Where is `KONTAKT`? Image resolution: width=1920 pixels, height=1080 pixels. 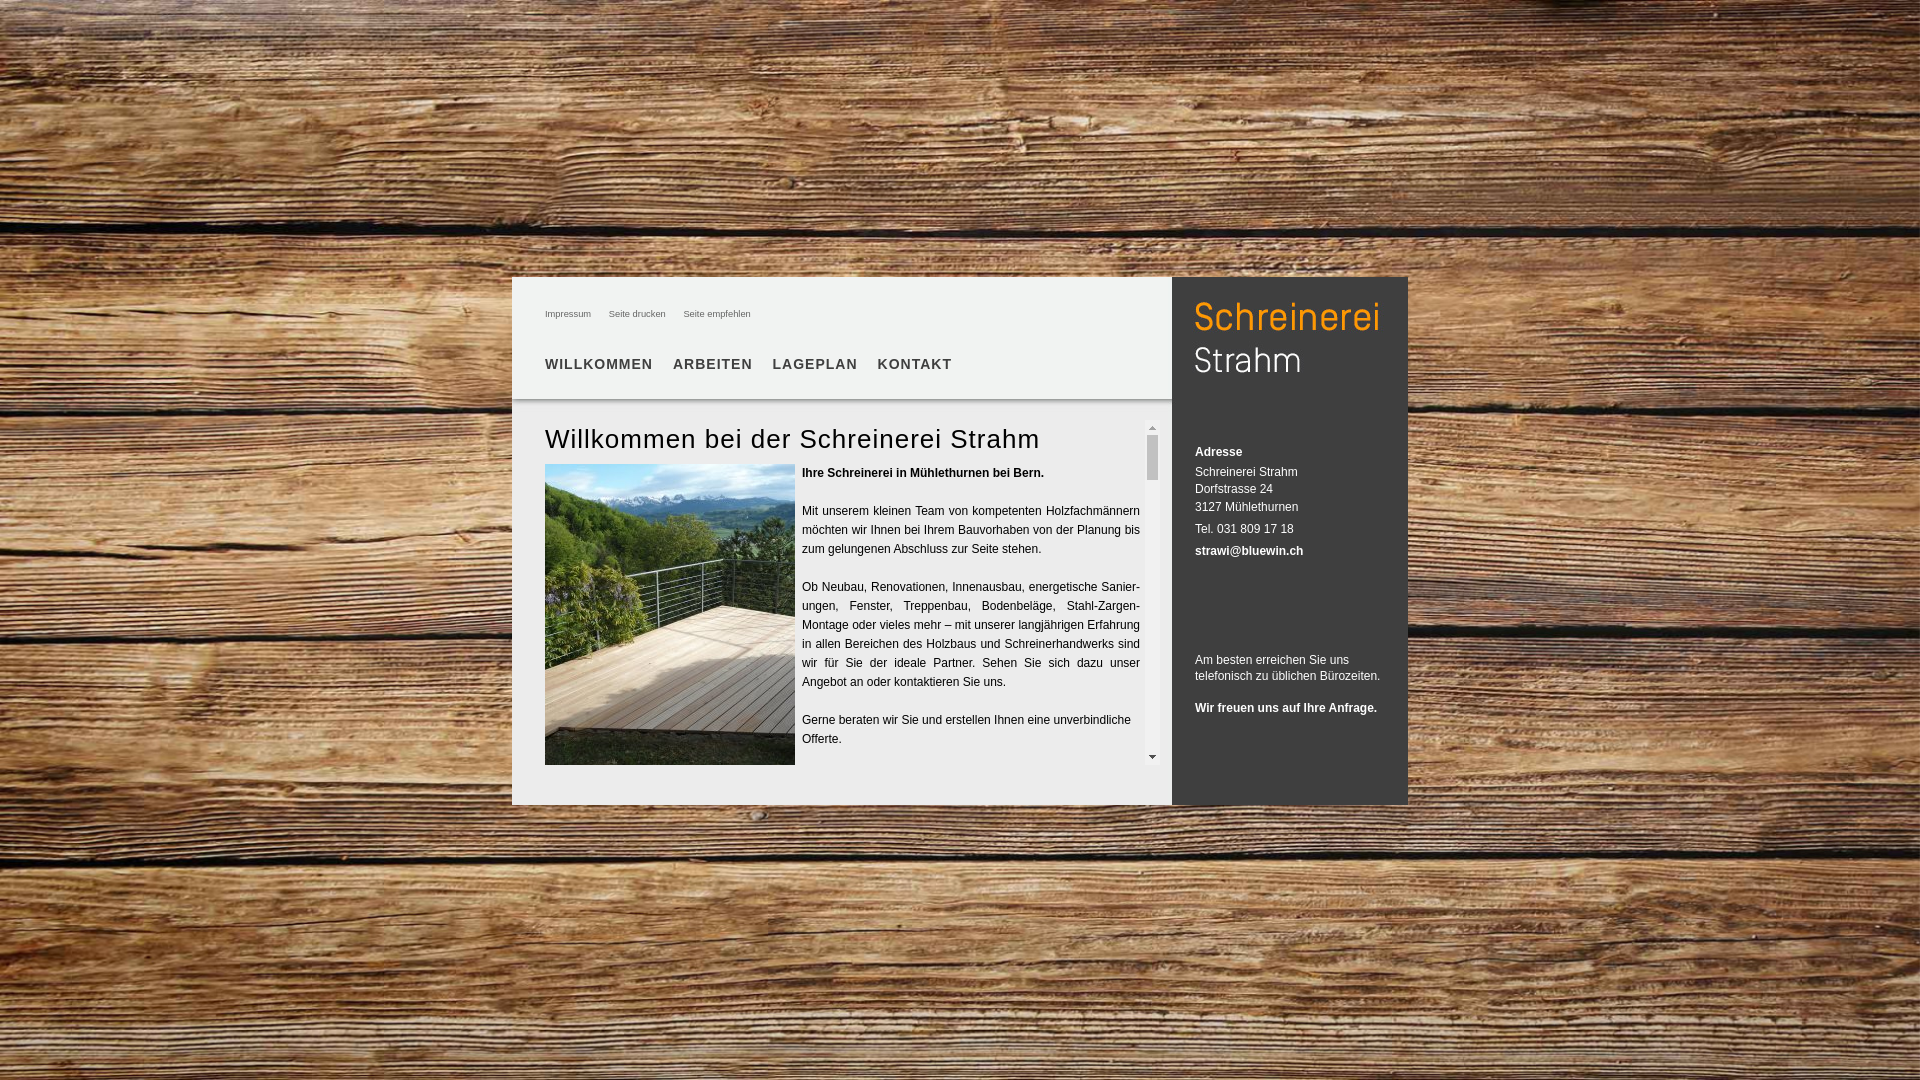
KONTAKT is located at coordinates (915, 364).